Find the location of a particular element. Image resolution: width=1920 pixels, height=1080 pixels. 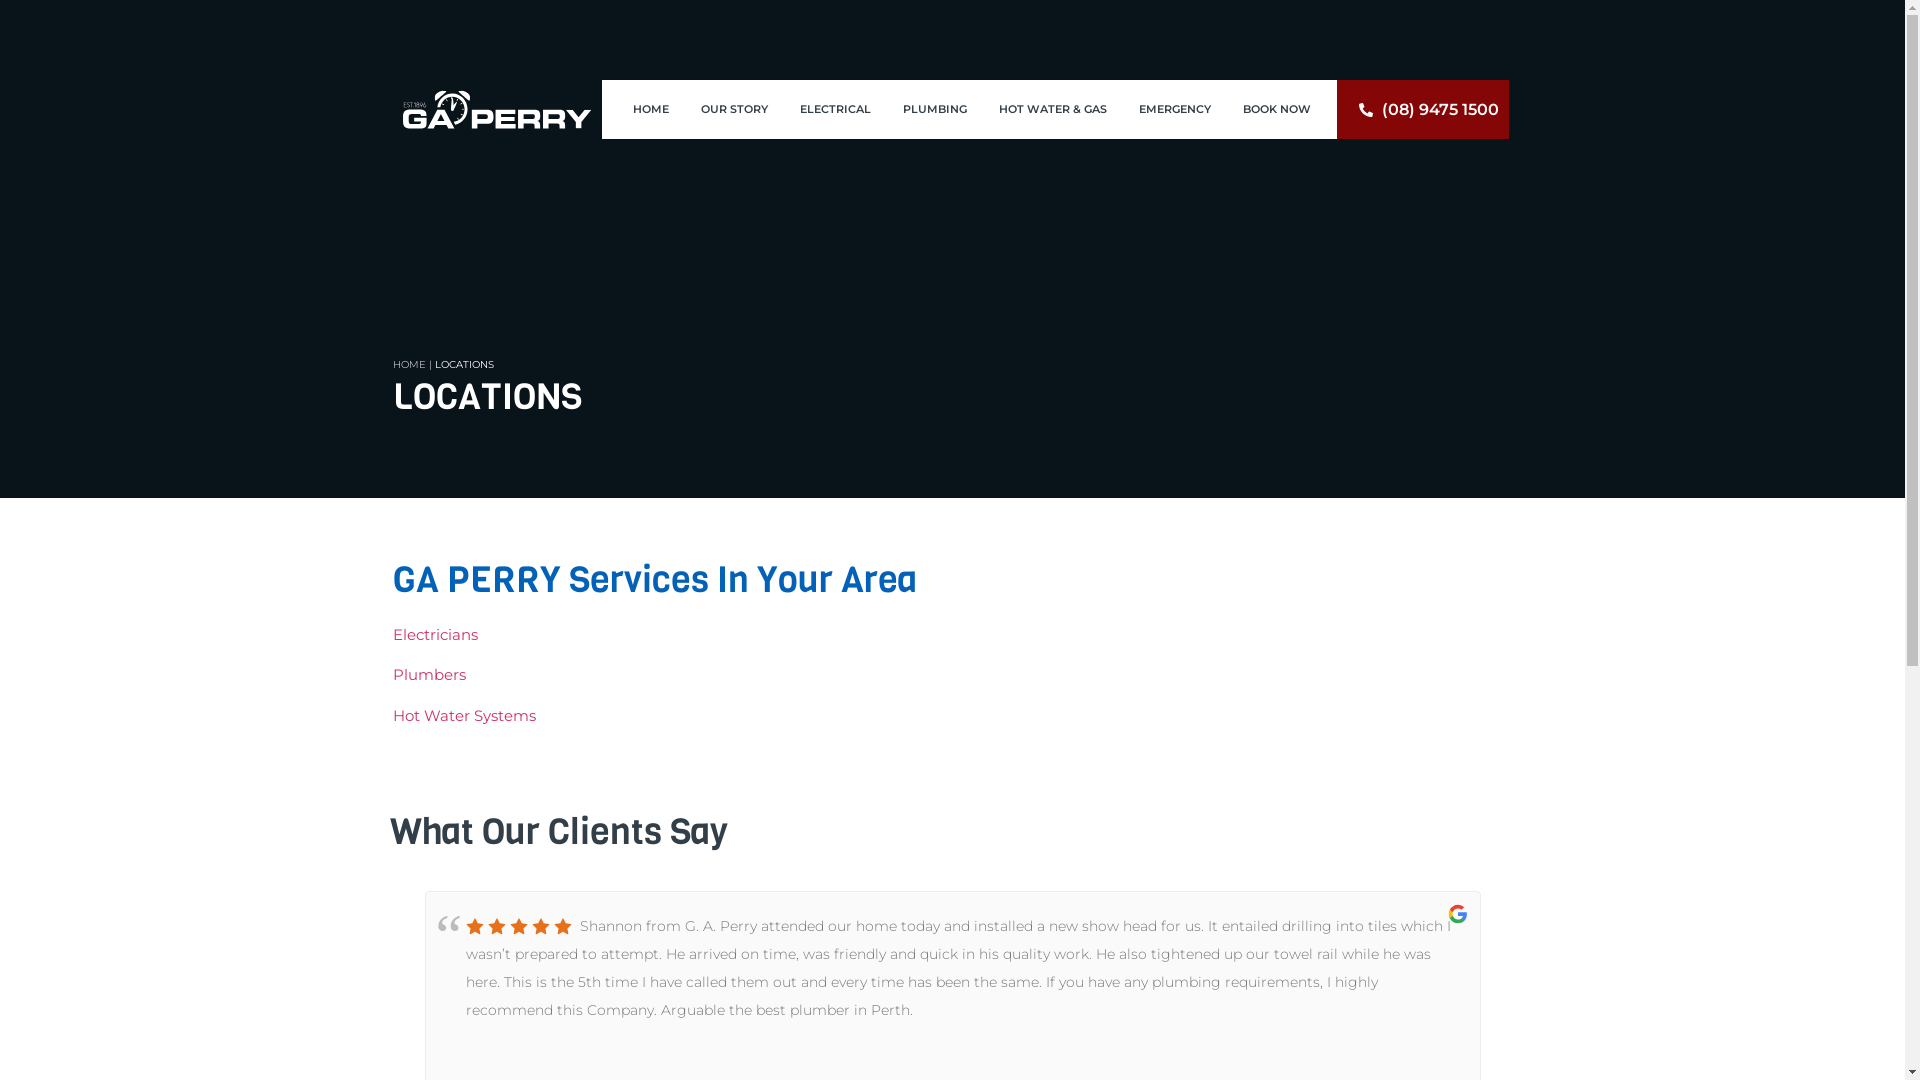

HOT WATER & GAS is located at coordinates (1053, 110).